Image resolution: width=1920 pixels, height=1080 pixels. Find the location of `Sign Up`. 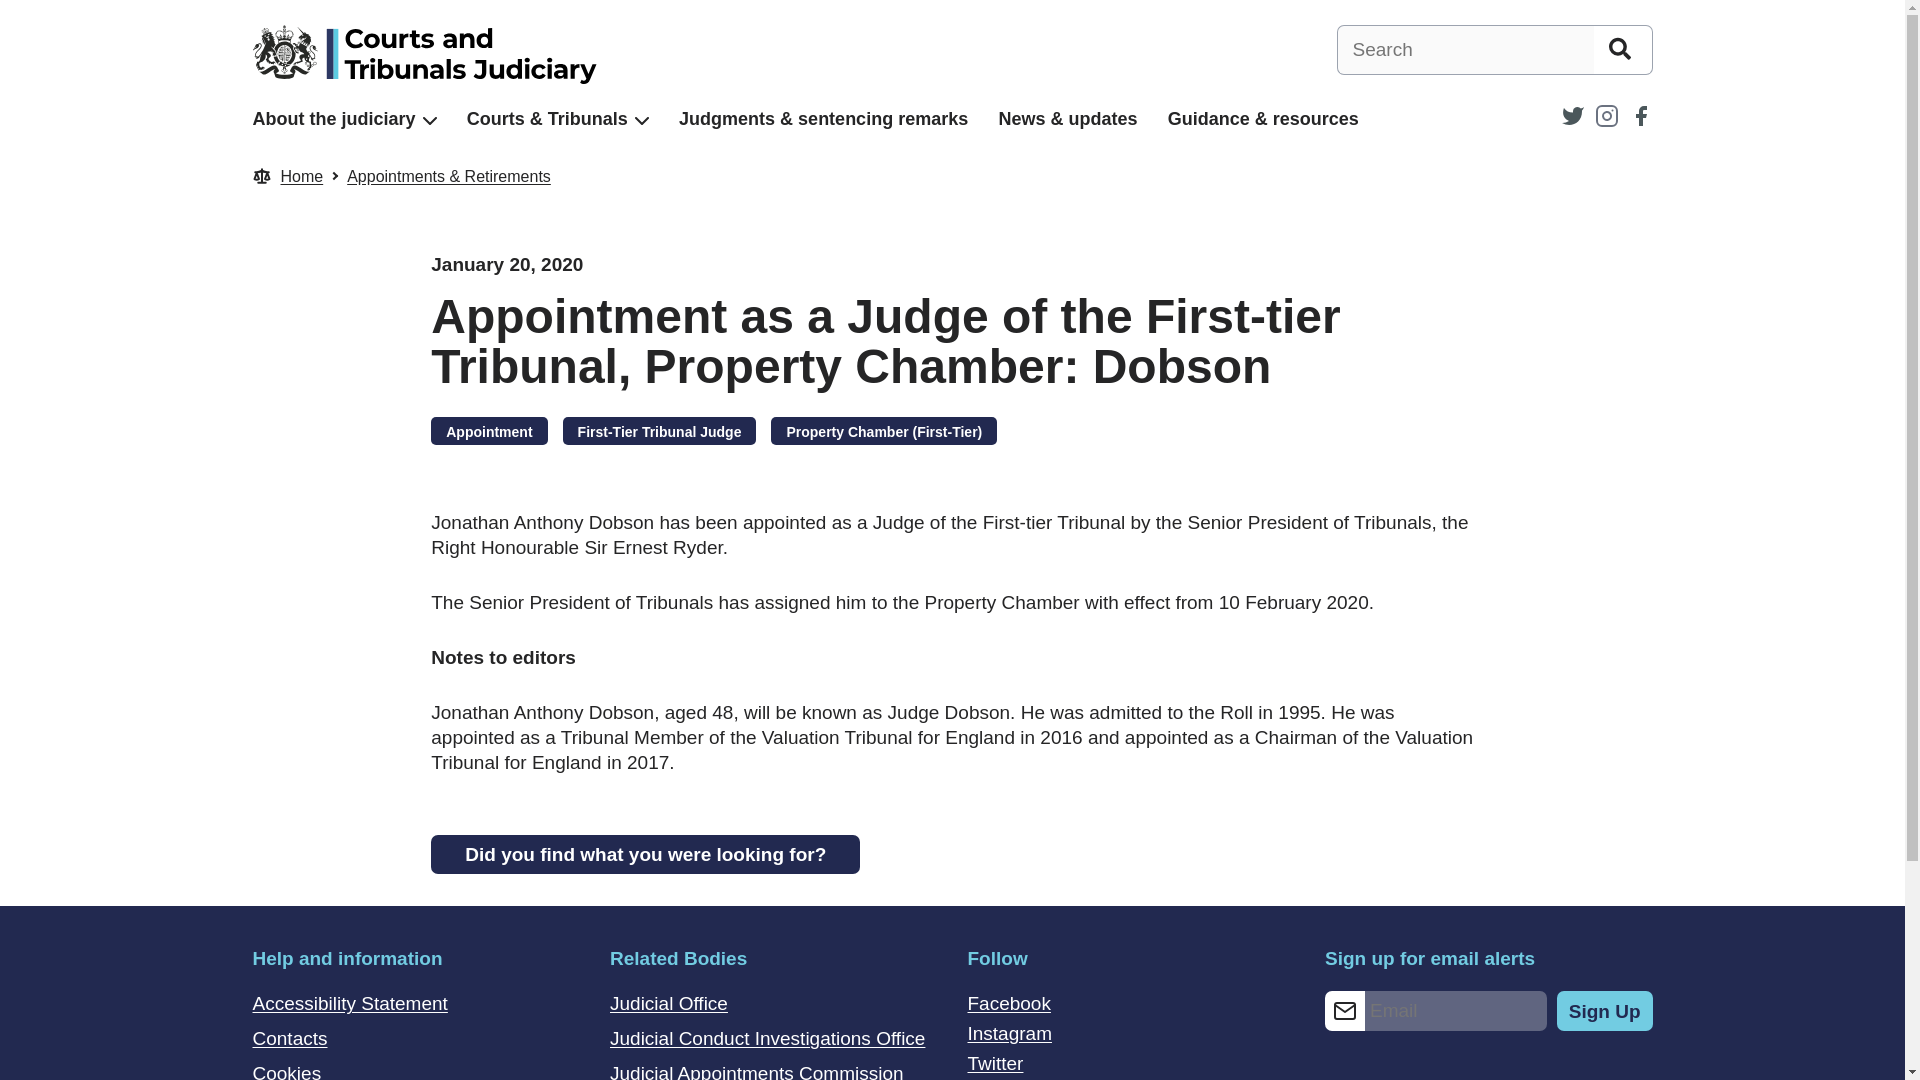

Sign Up is located at coordinates (1605, 1011).